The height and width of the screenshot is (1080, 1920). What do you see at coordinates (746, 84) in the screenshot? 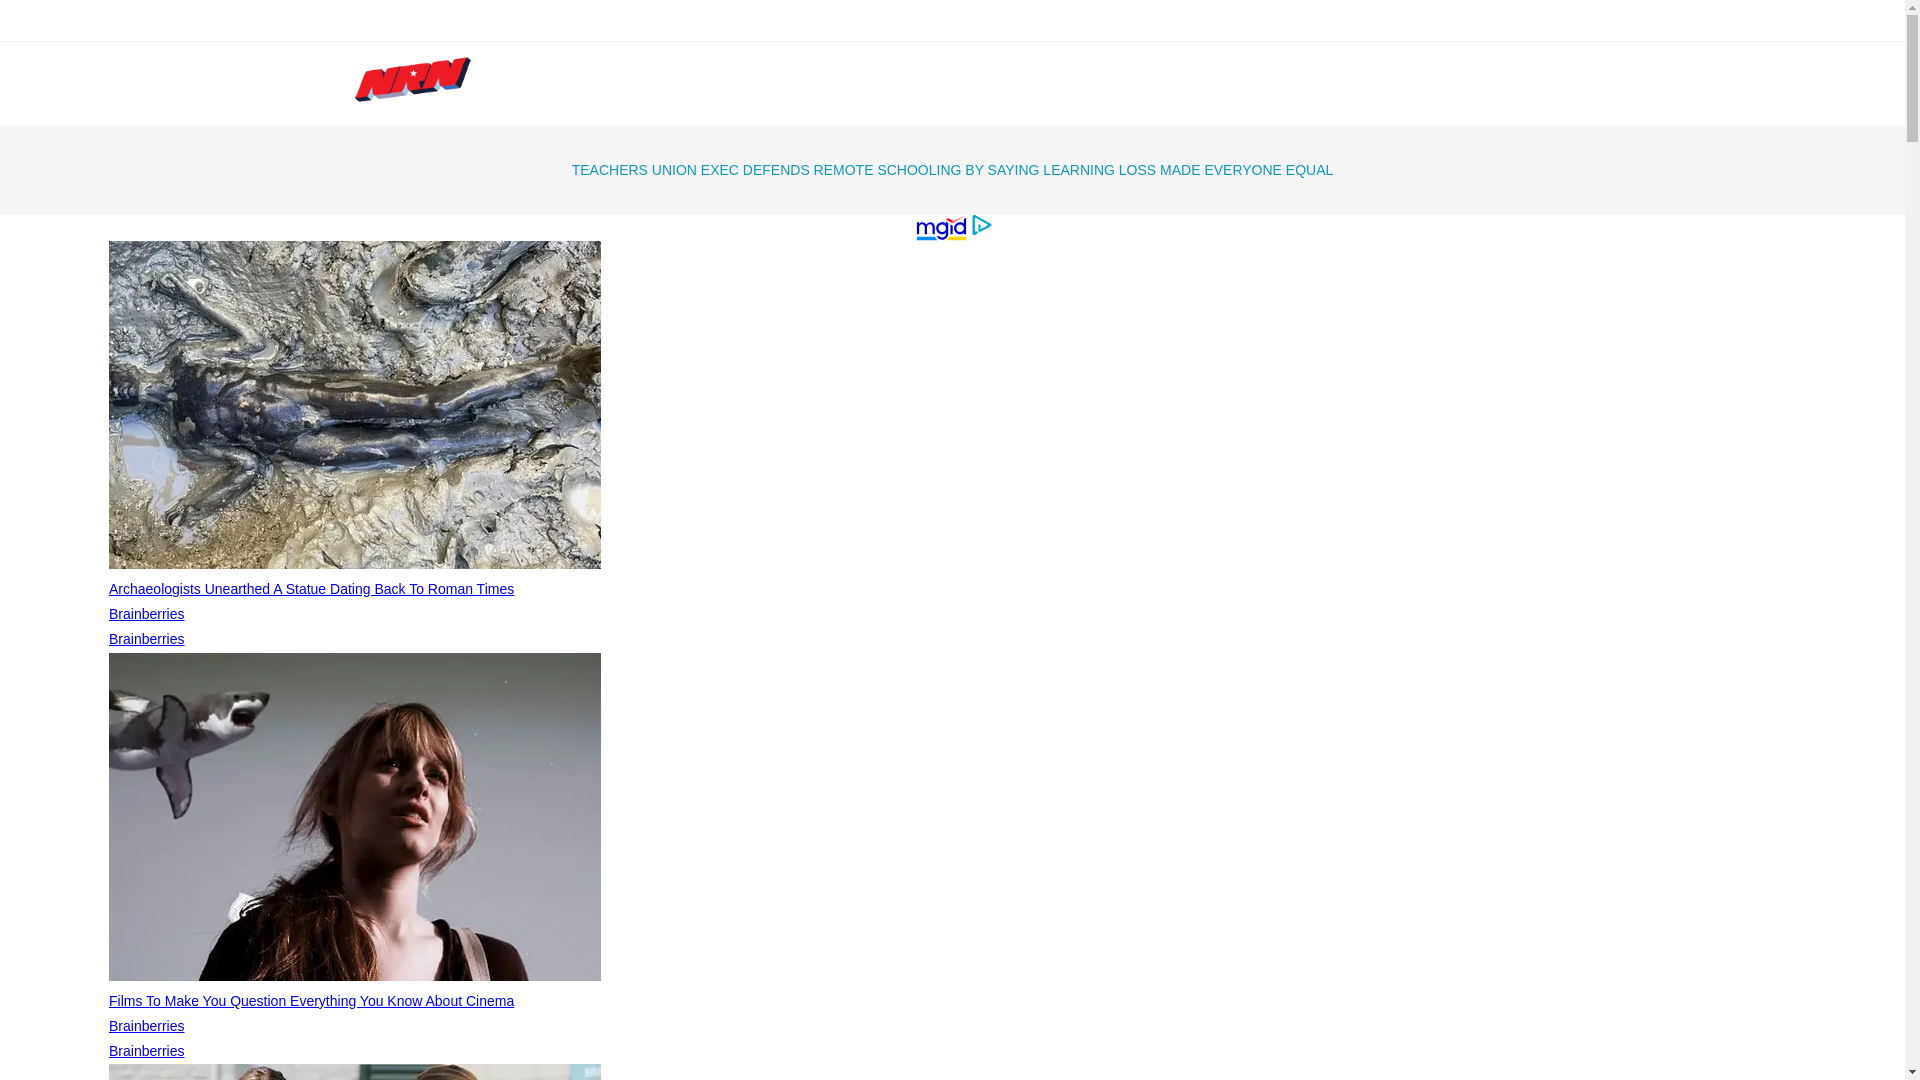
I see `NEWS` at bounding box center [746, 84].